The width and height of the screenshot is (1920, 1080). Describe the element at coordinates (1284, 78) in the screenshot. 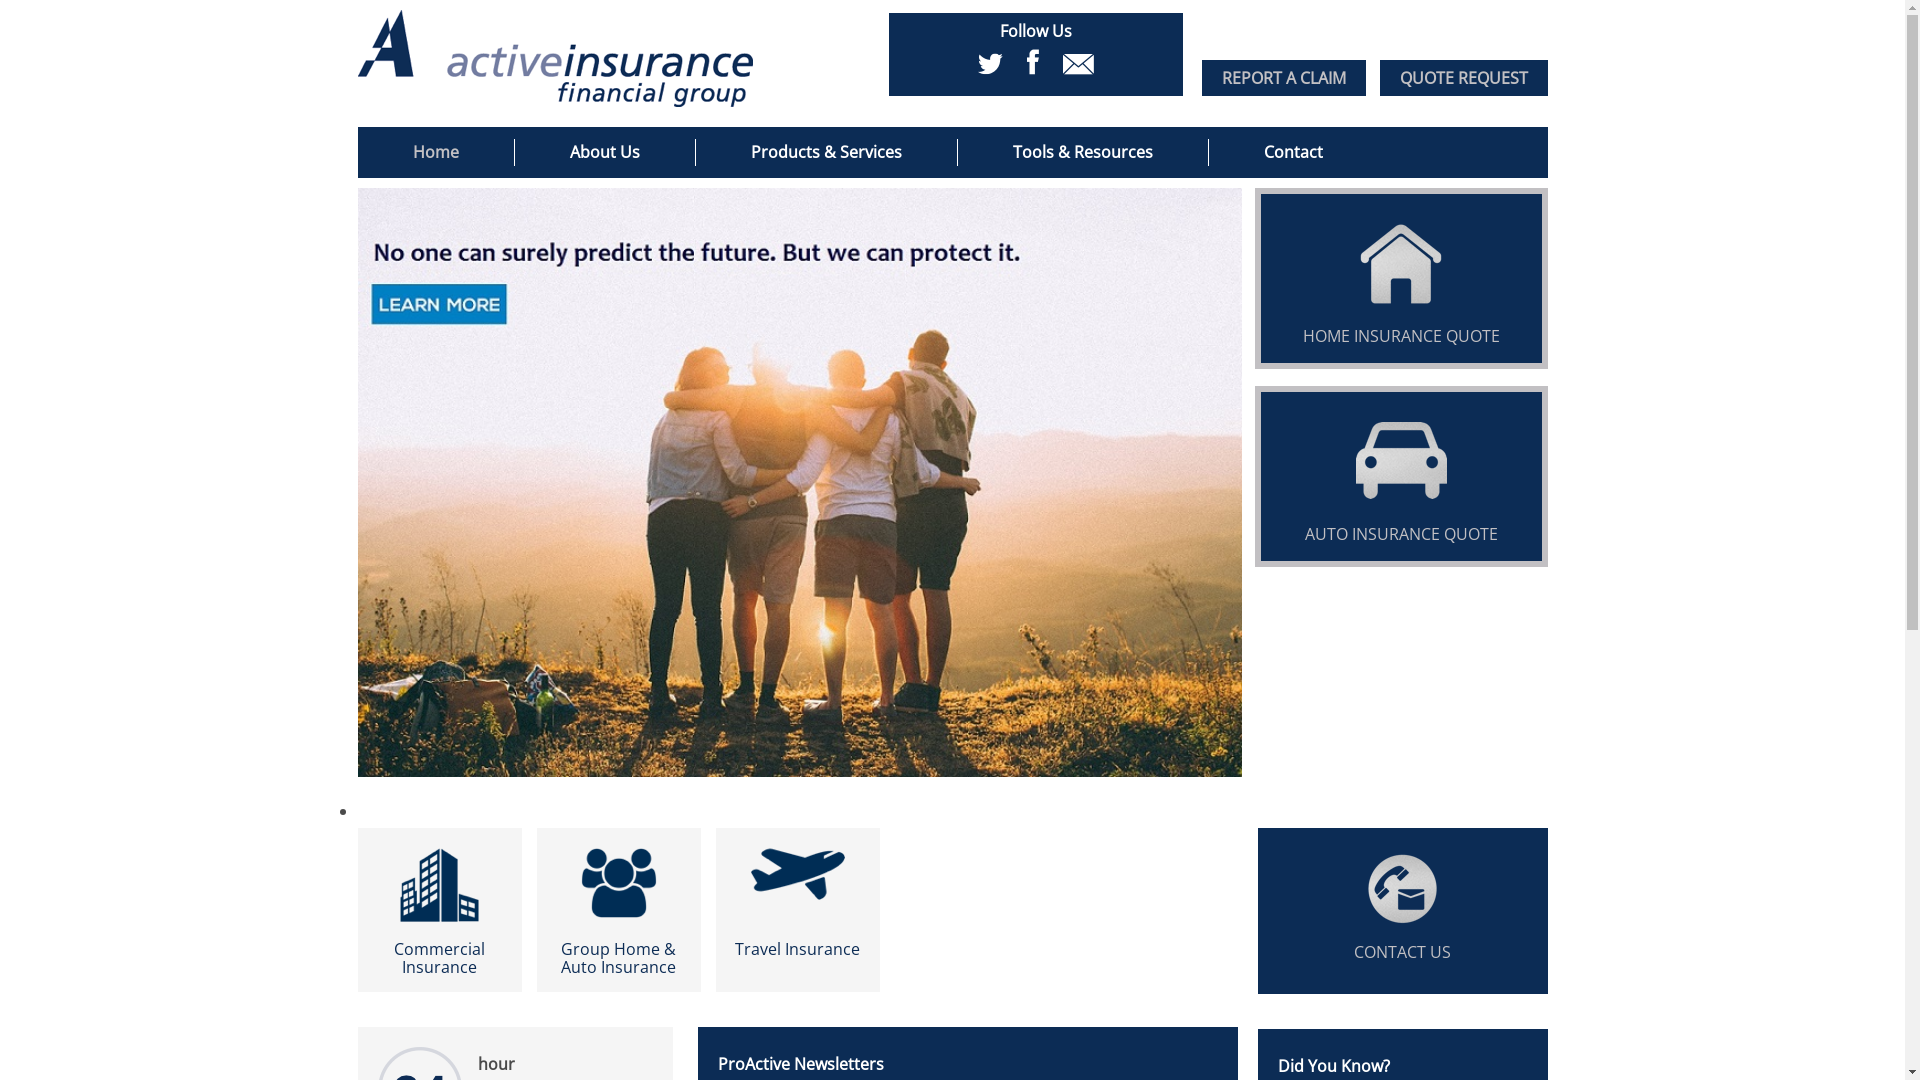

I see `REPORT A CLAIM` at that location.